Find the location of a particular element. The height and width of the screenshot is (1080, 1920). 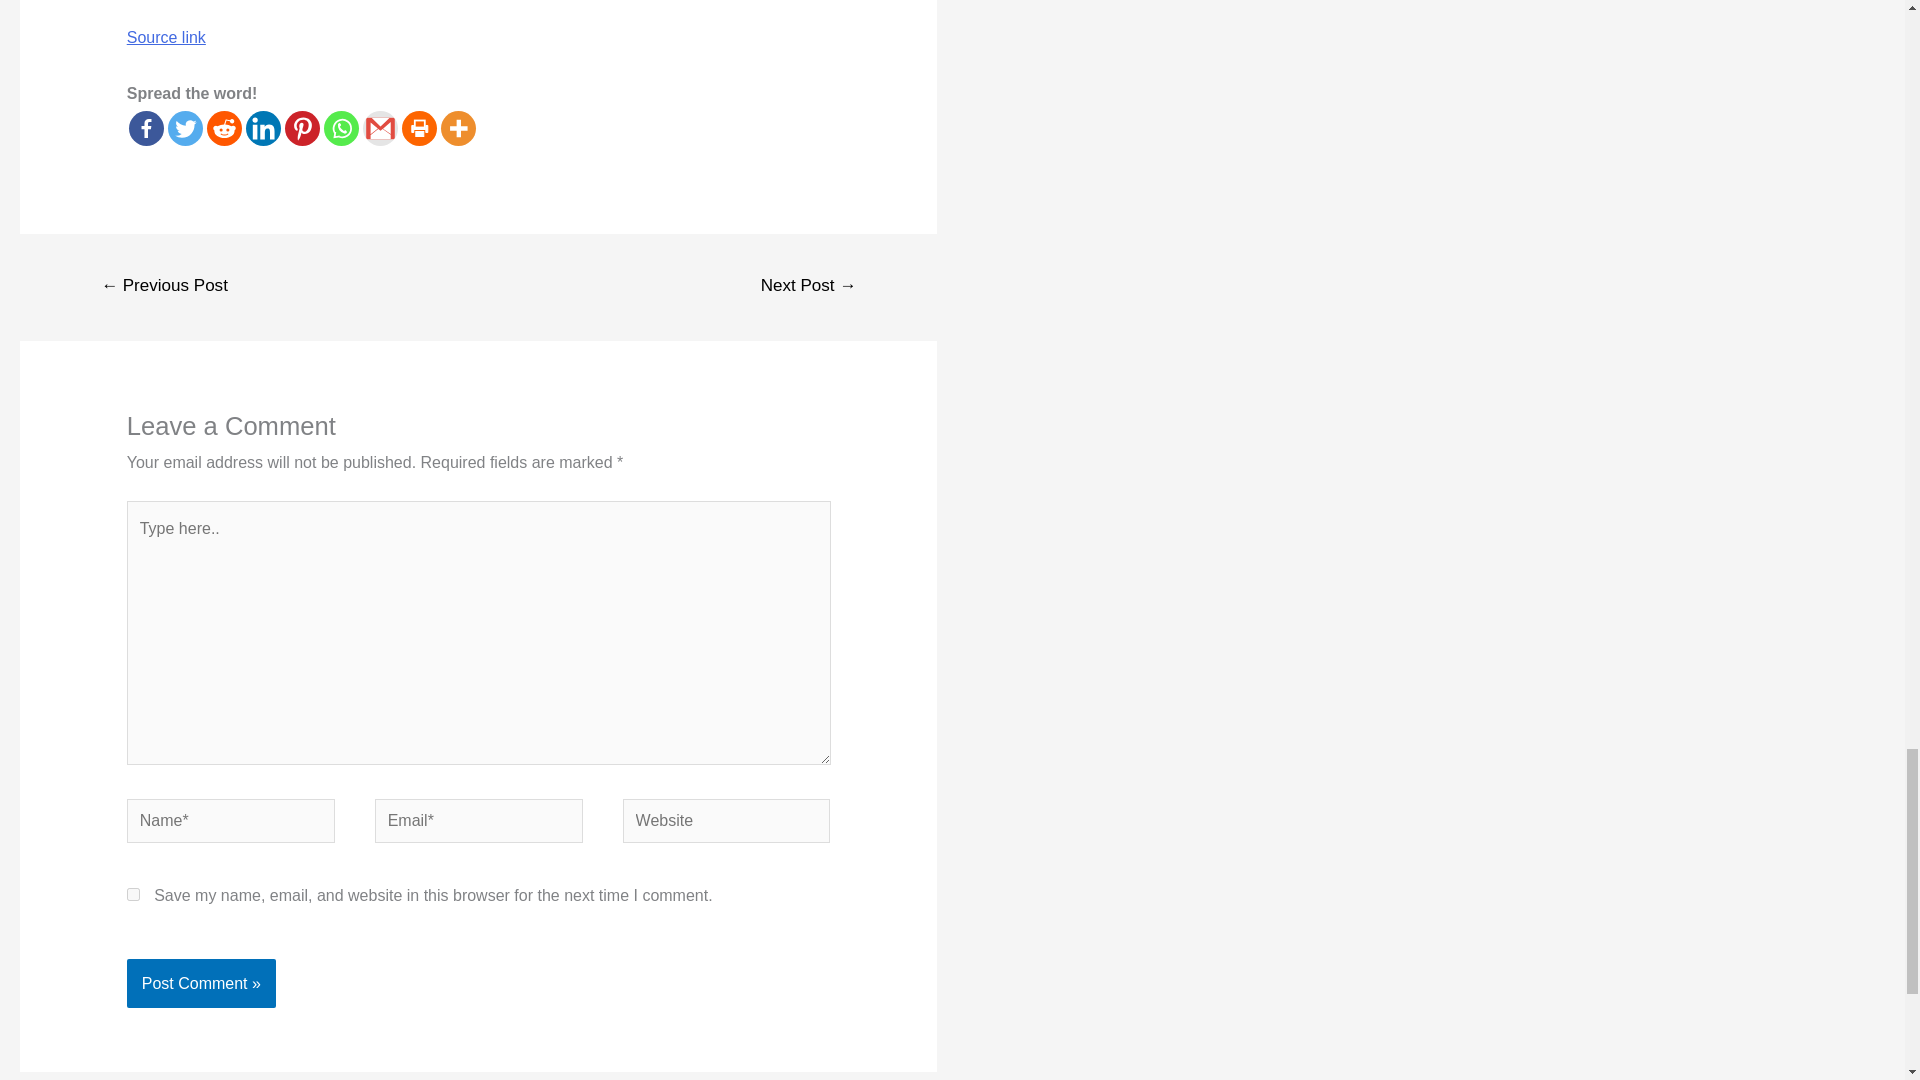

Pinterest is located at coordinates (302, 128).